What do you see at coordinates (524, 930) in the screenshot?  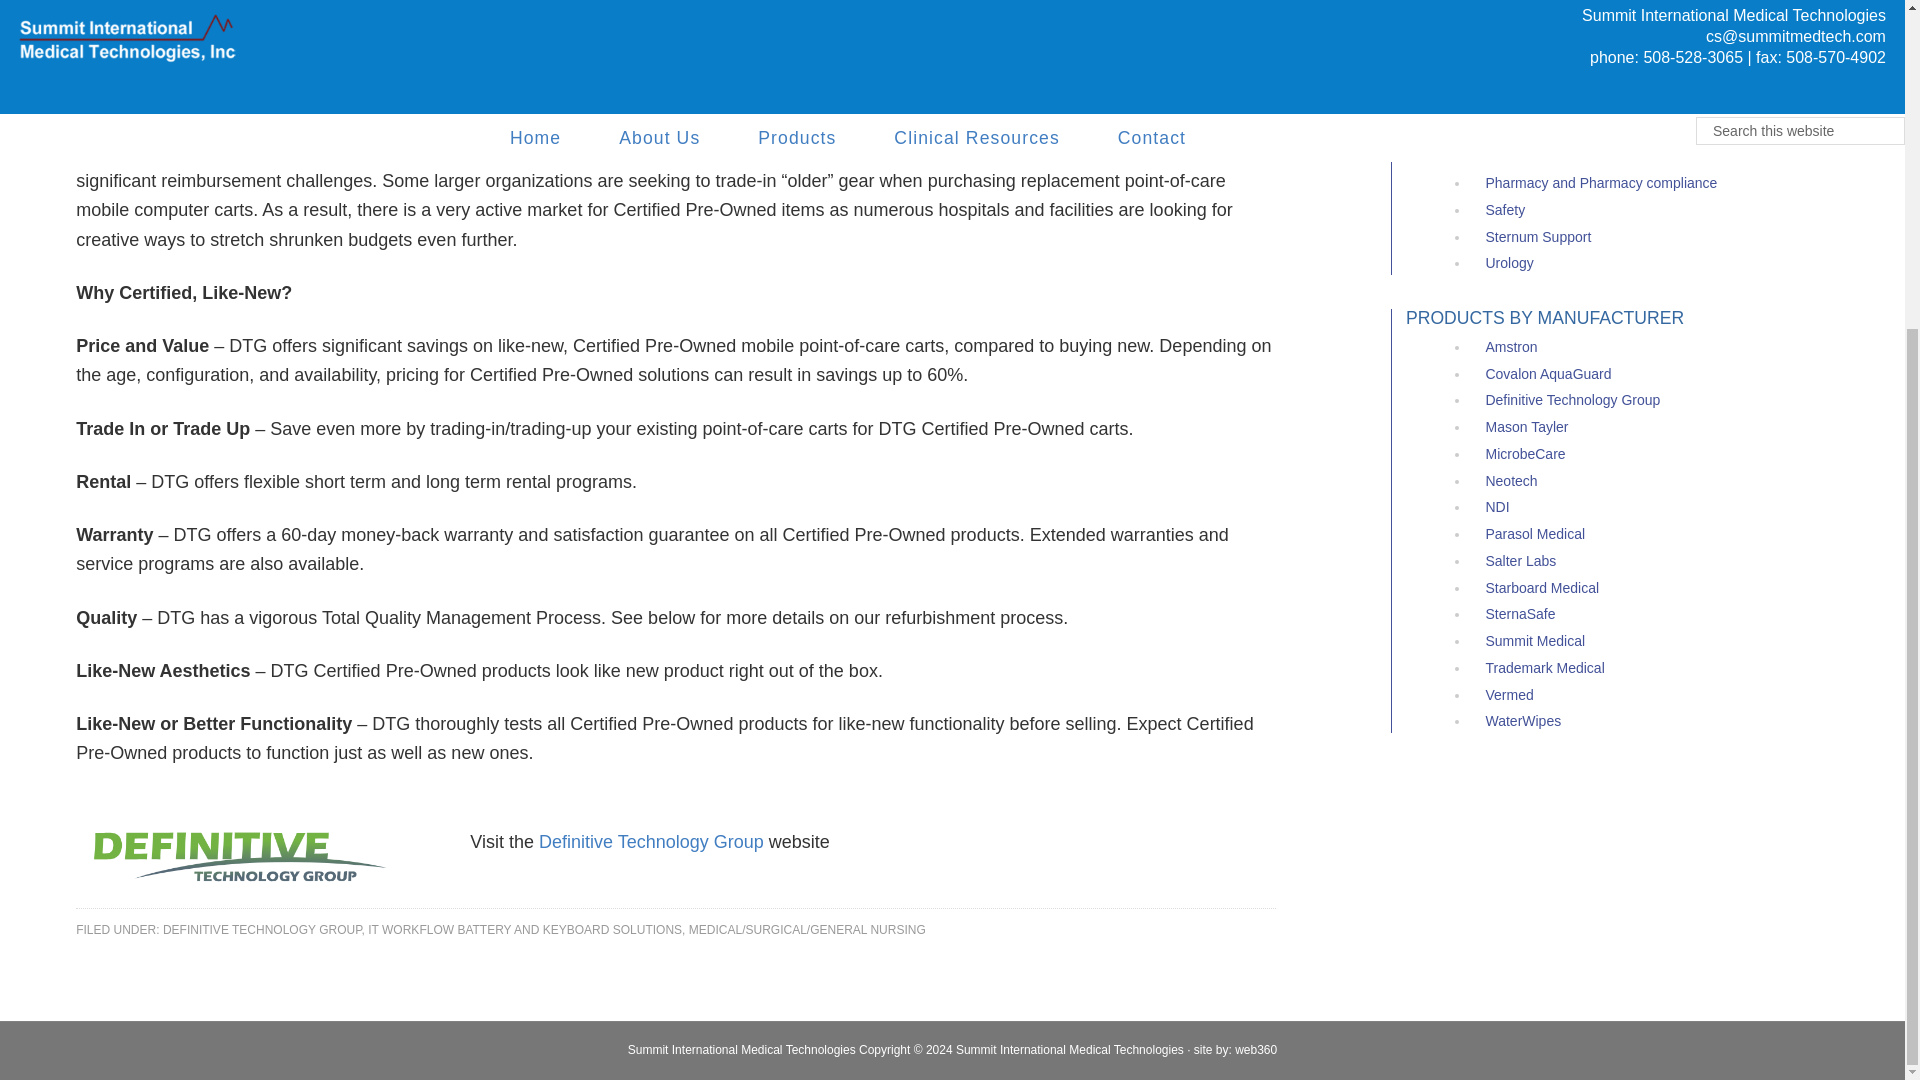 I see `IT WORKFLOW BATTERY AND KEYBOARD SOLUTIONS` at bounding box center [524, 930].